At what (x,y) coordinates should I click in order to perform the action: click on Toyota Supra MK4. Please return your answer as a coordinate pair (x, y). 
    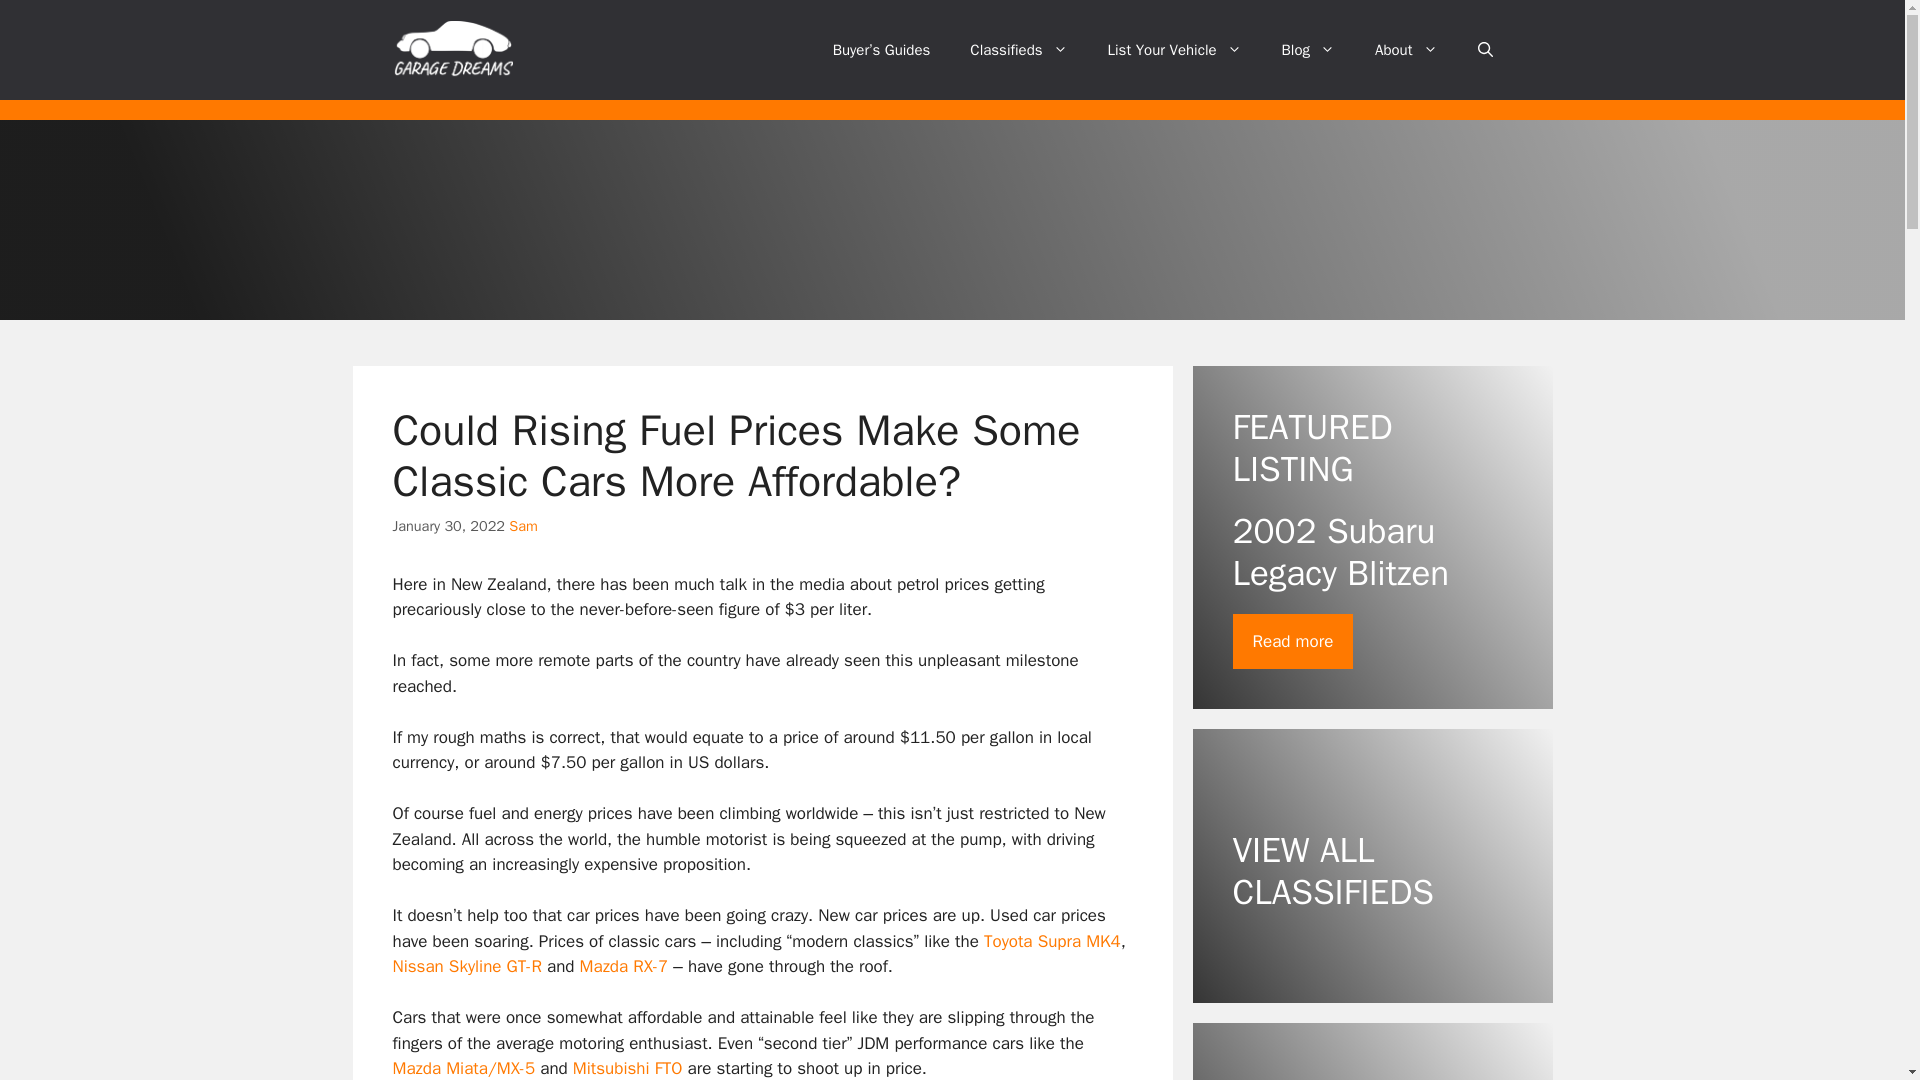
    Looking at the image, I should click on (1052, 940).